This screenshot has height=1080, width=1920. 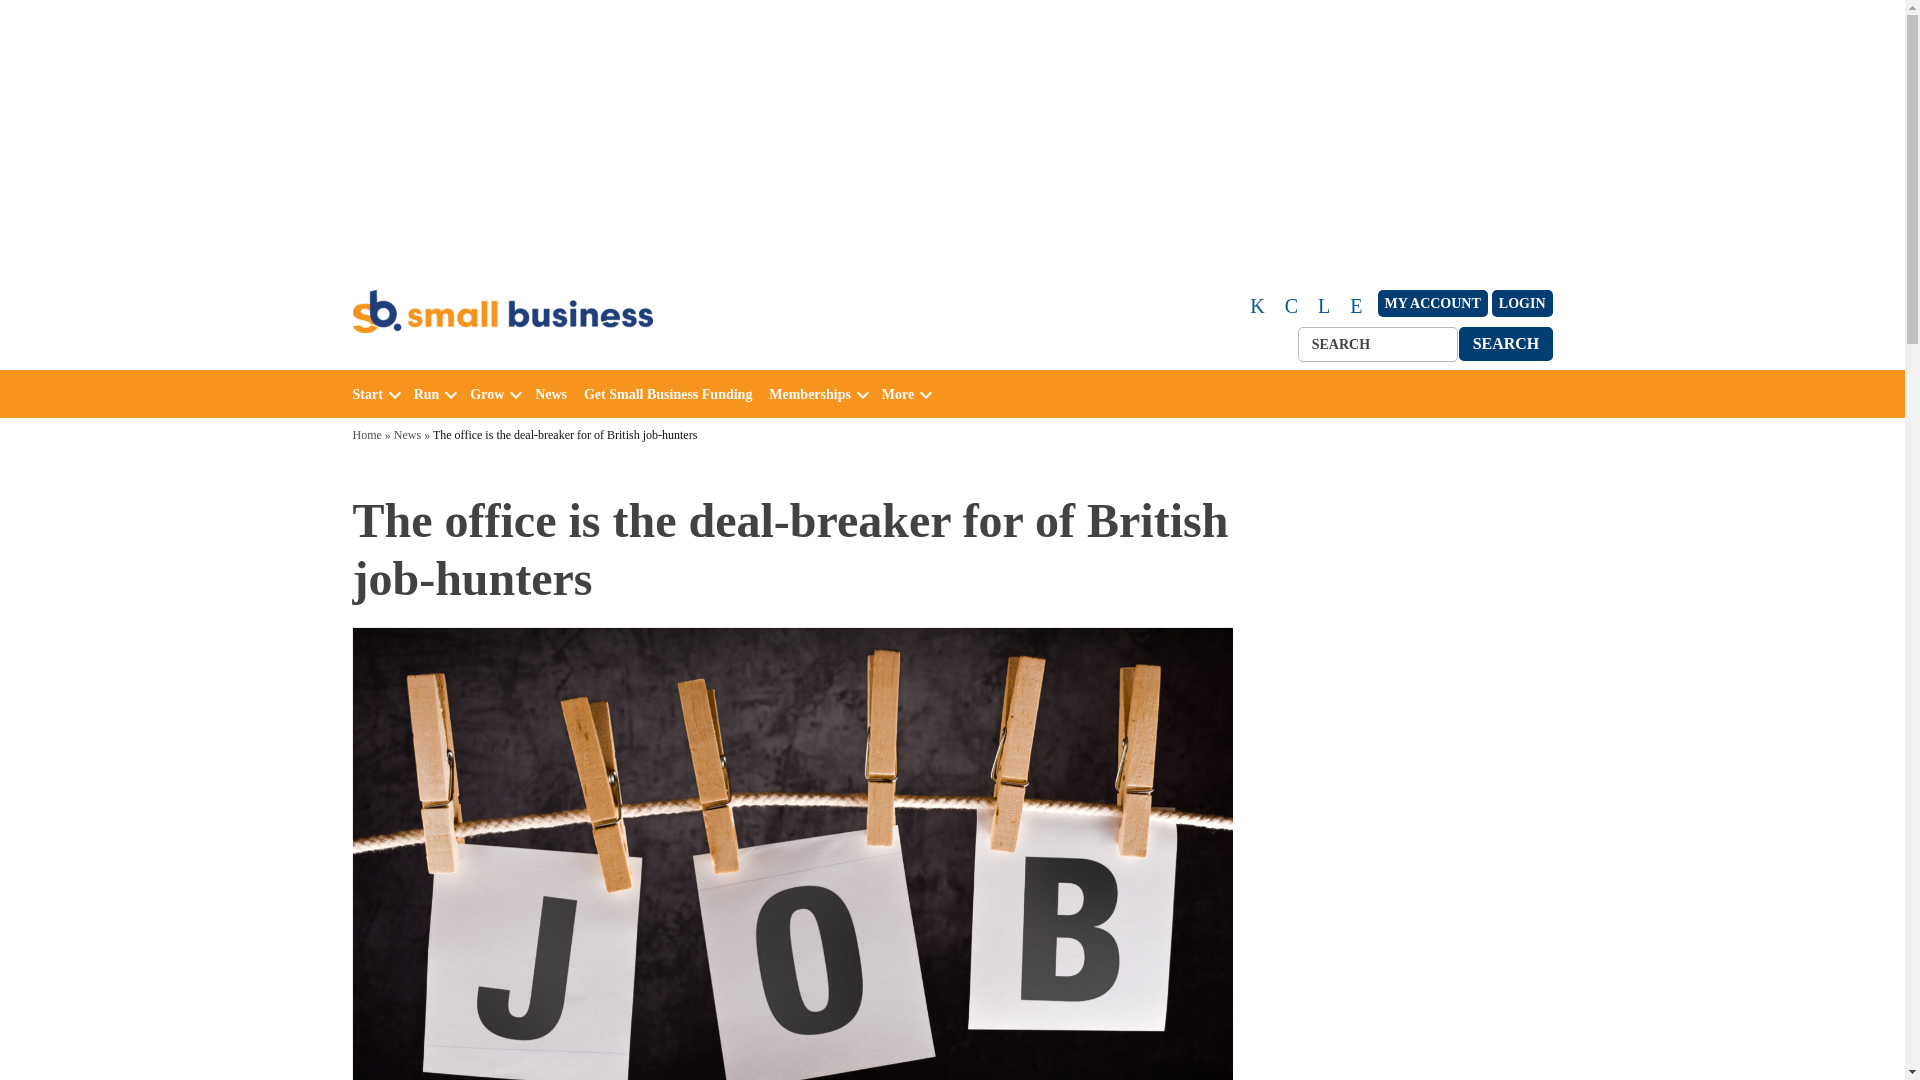 What do you see at coordinates (486, 394) in the screenshot?
I see `Grow` at bounding box center [486, 394].